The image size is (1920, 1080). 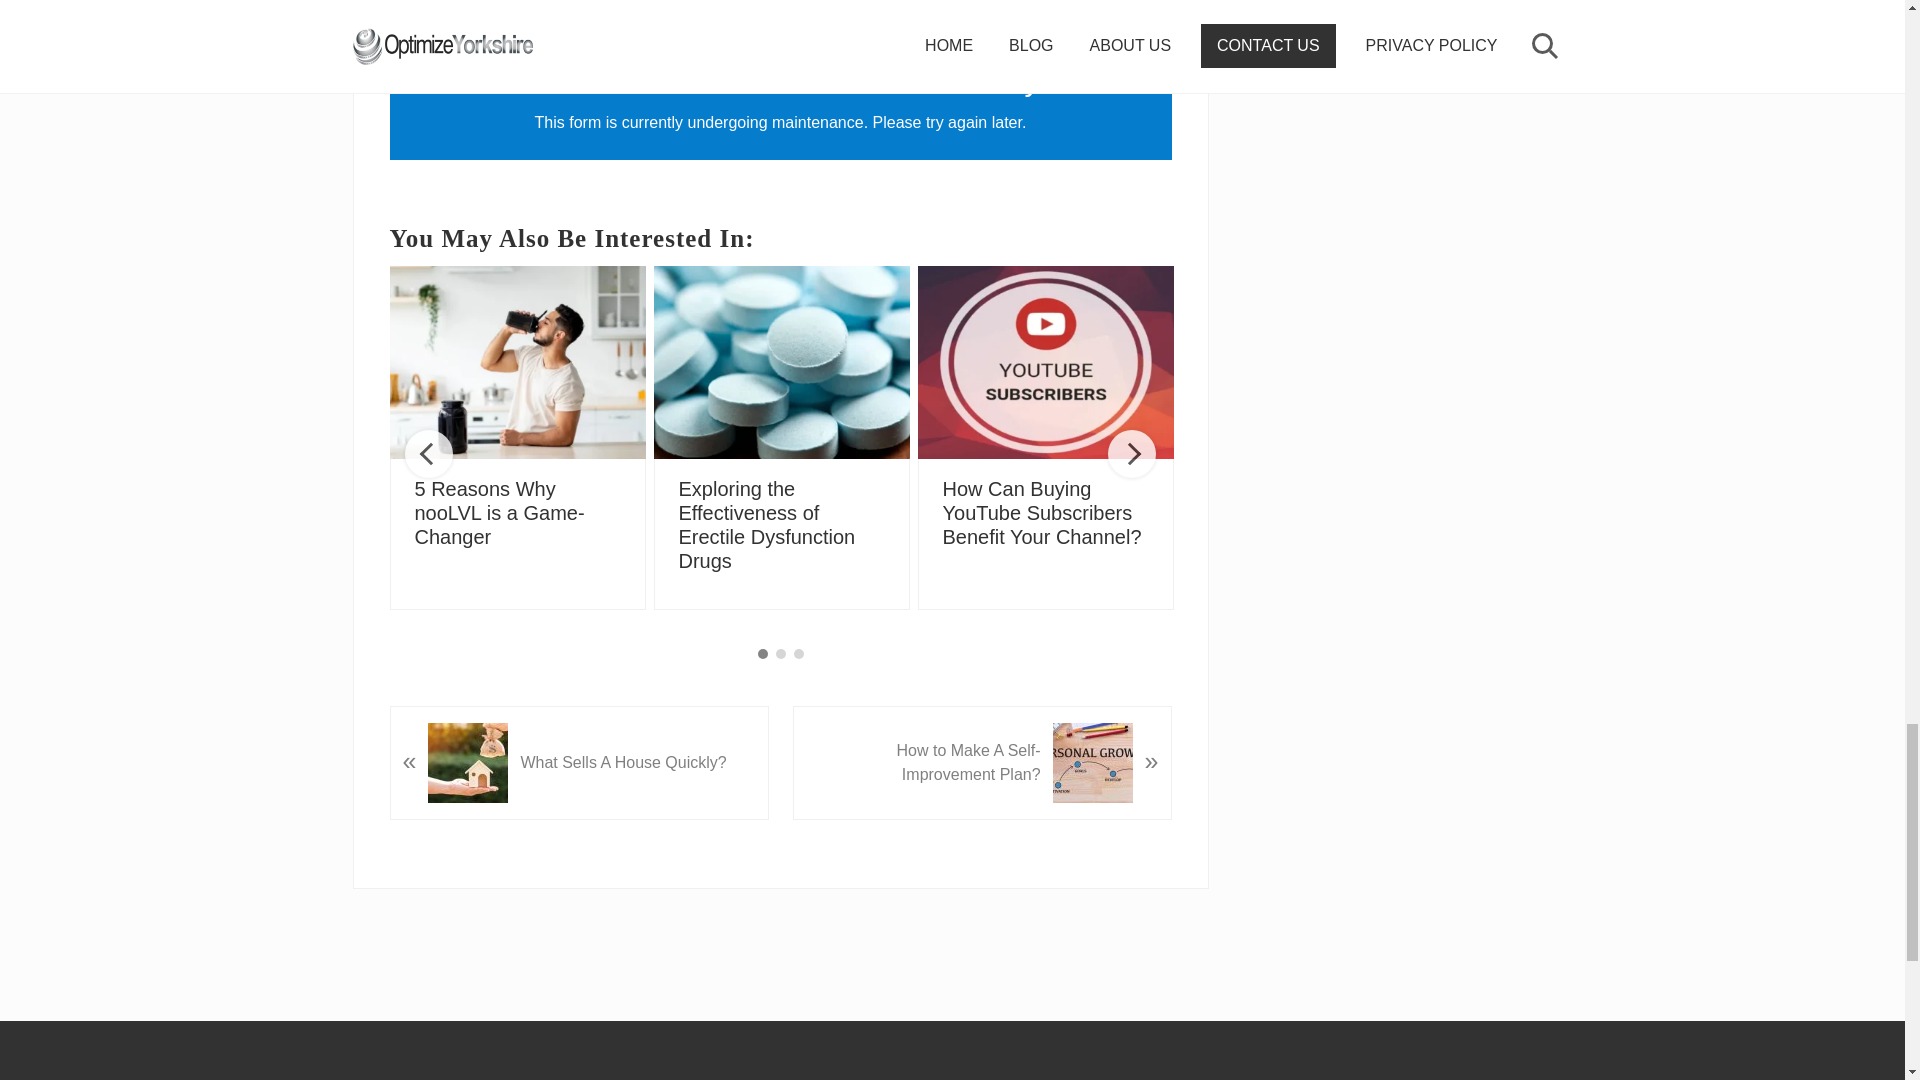 I want to click on How Can Buying YouTube Subscribers Benefit Your Channel?, so click(x=1045, y=361).